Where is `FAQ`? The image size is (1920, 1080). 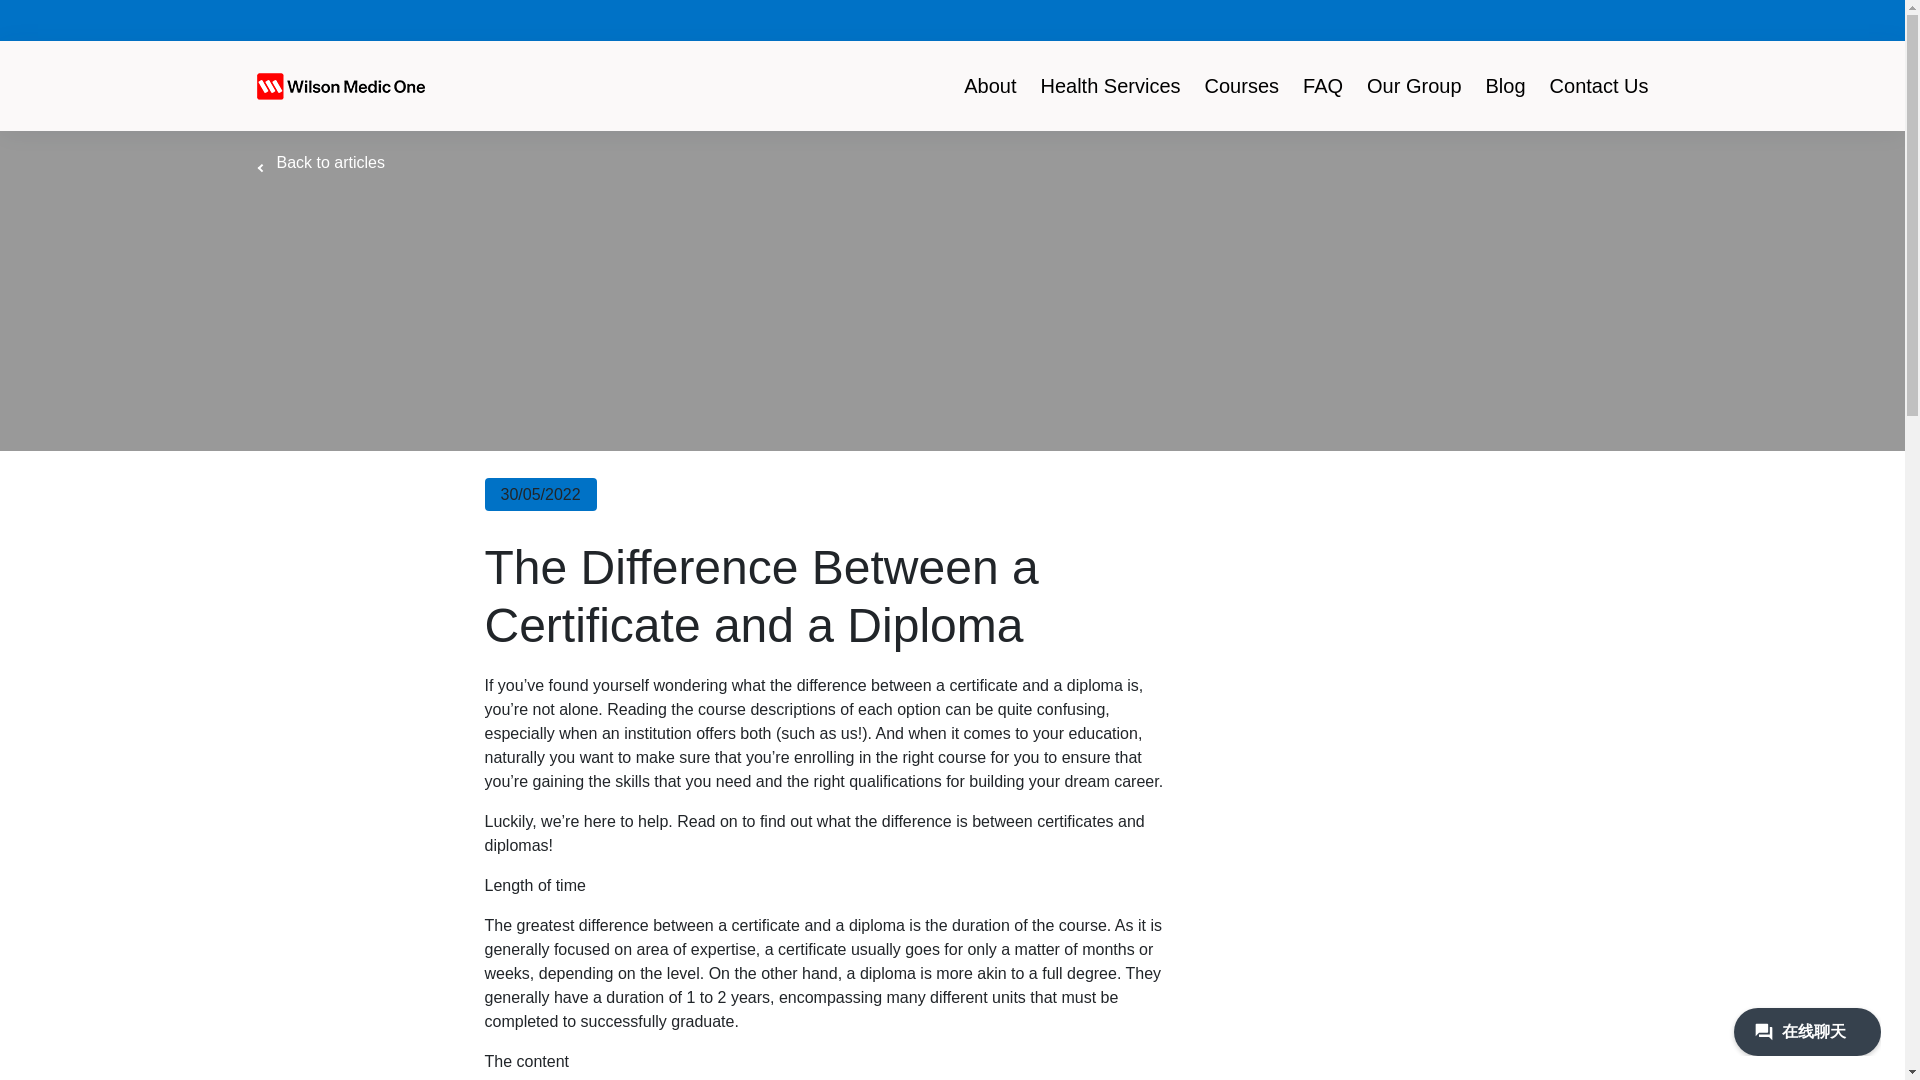 FAQ is located at coordinates (314, 162).